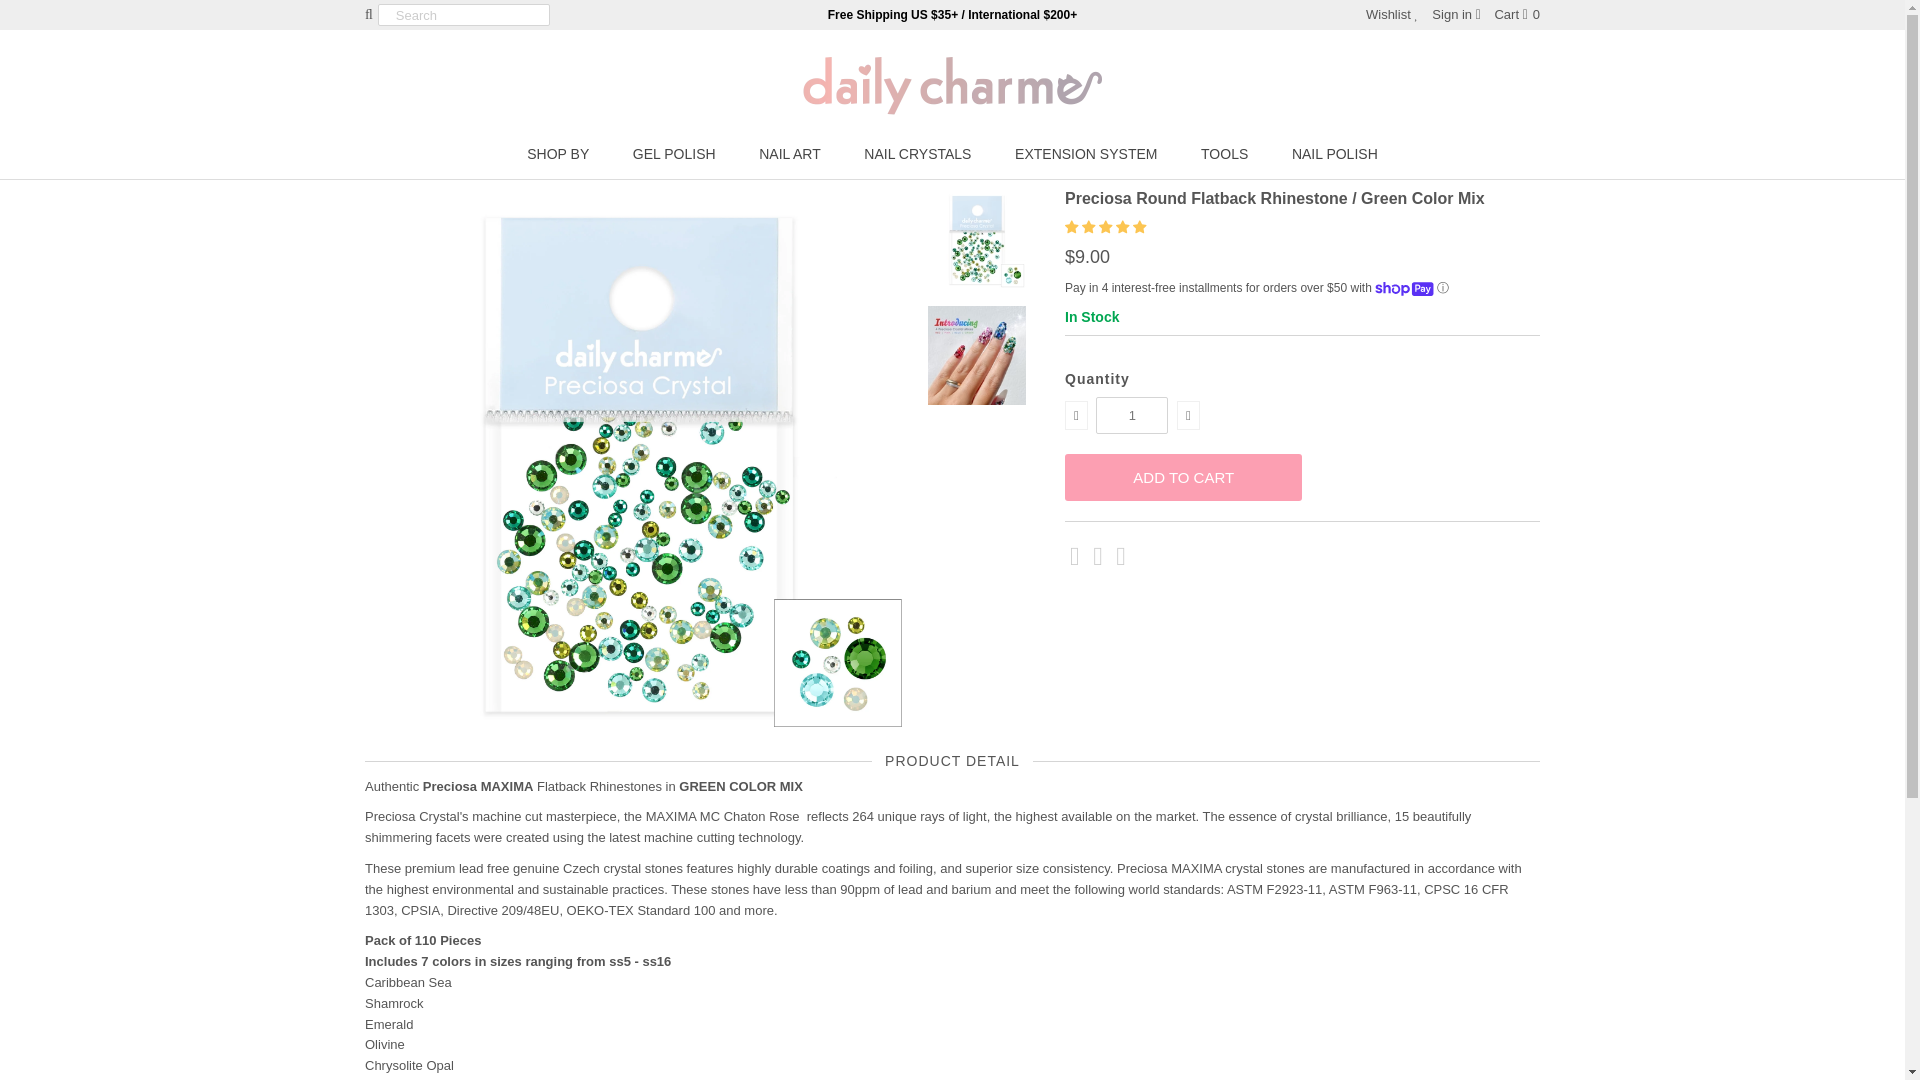  I want to click on Sign in, so click(1456, 14).